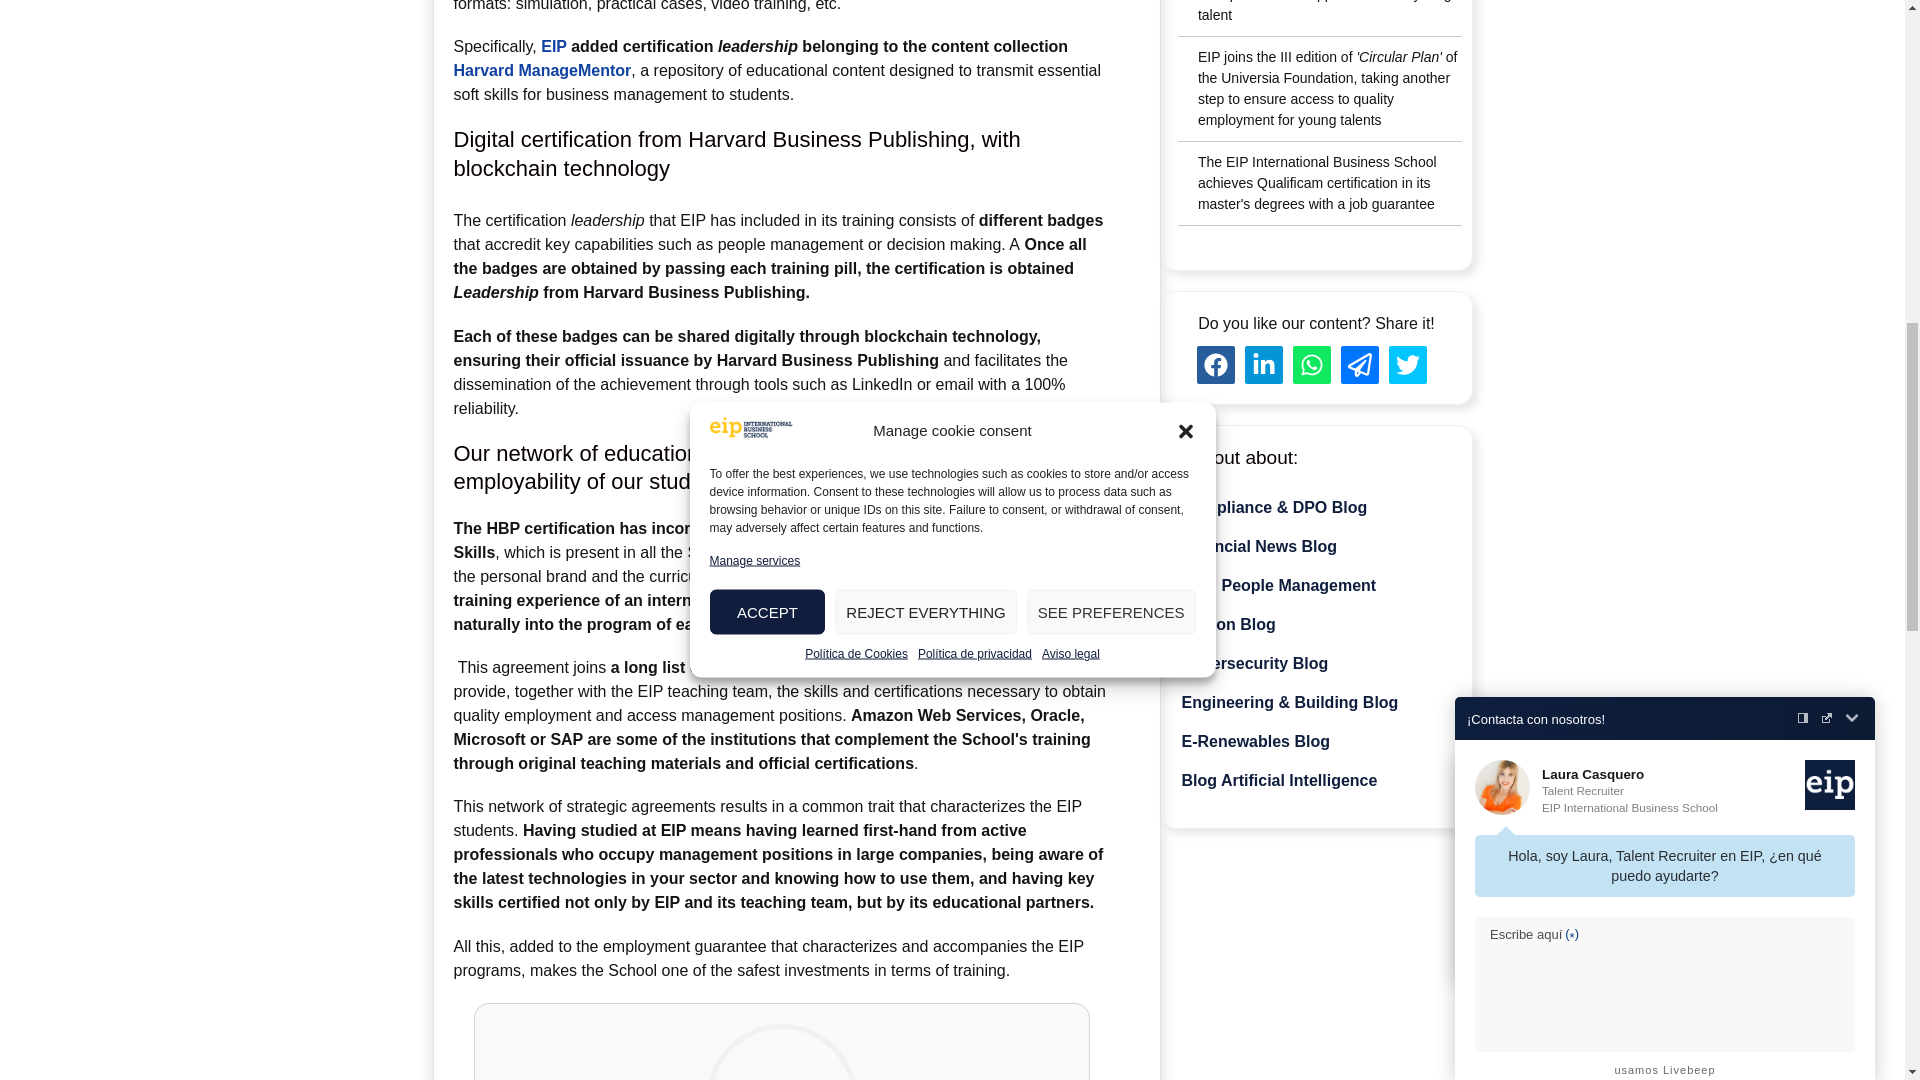 This screenshot has height=1080, width=1920. What do you see at coordinates (1832, 897) in the screenshot?
I see `Scroll back to top` at bounding box center [1832, 897].